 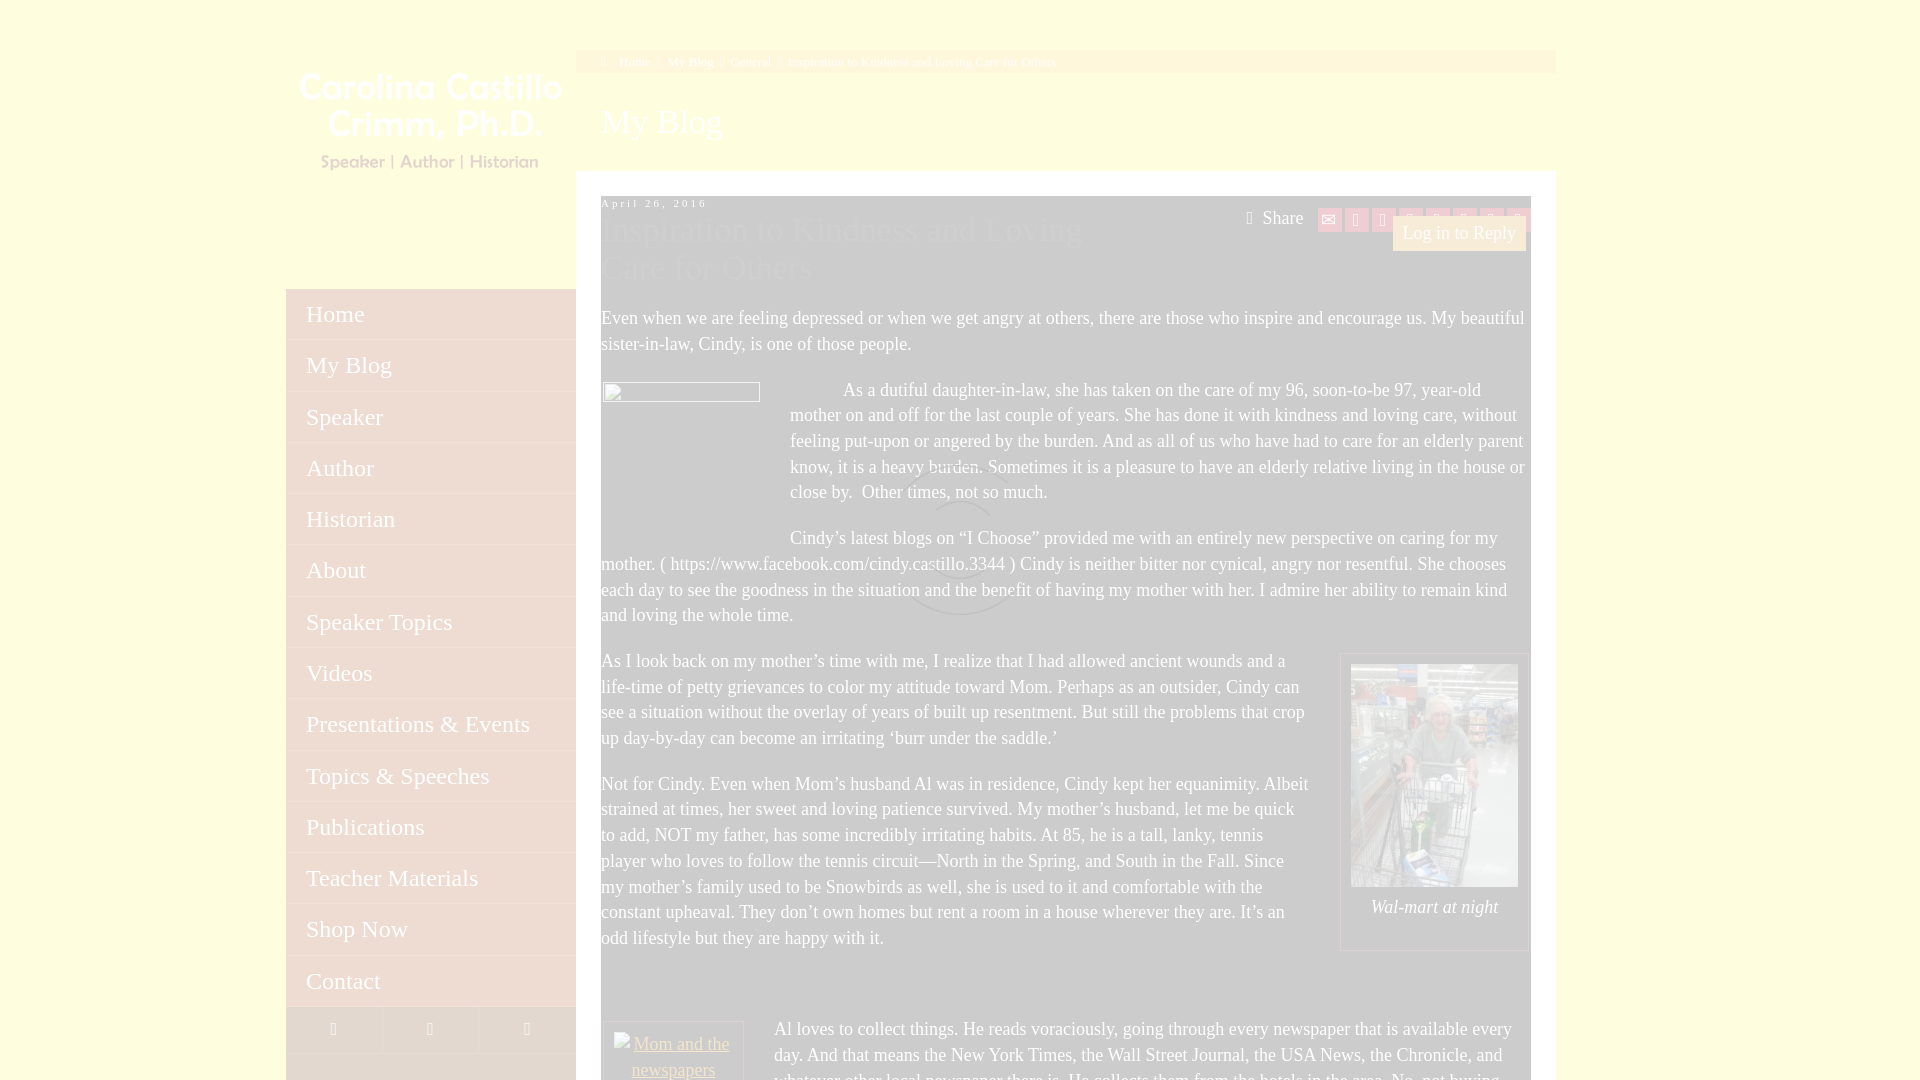 I want to click on Teacher Materials, so click(x=431, y=878).